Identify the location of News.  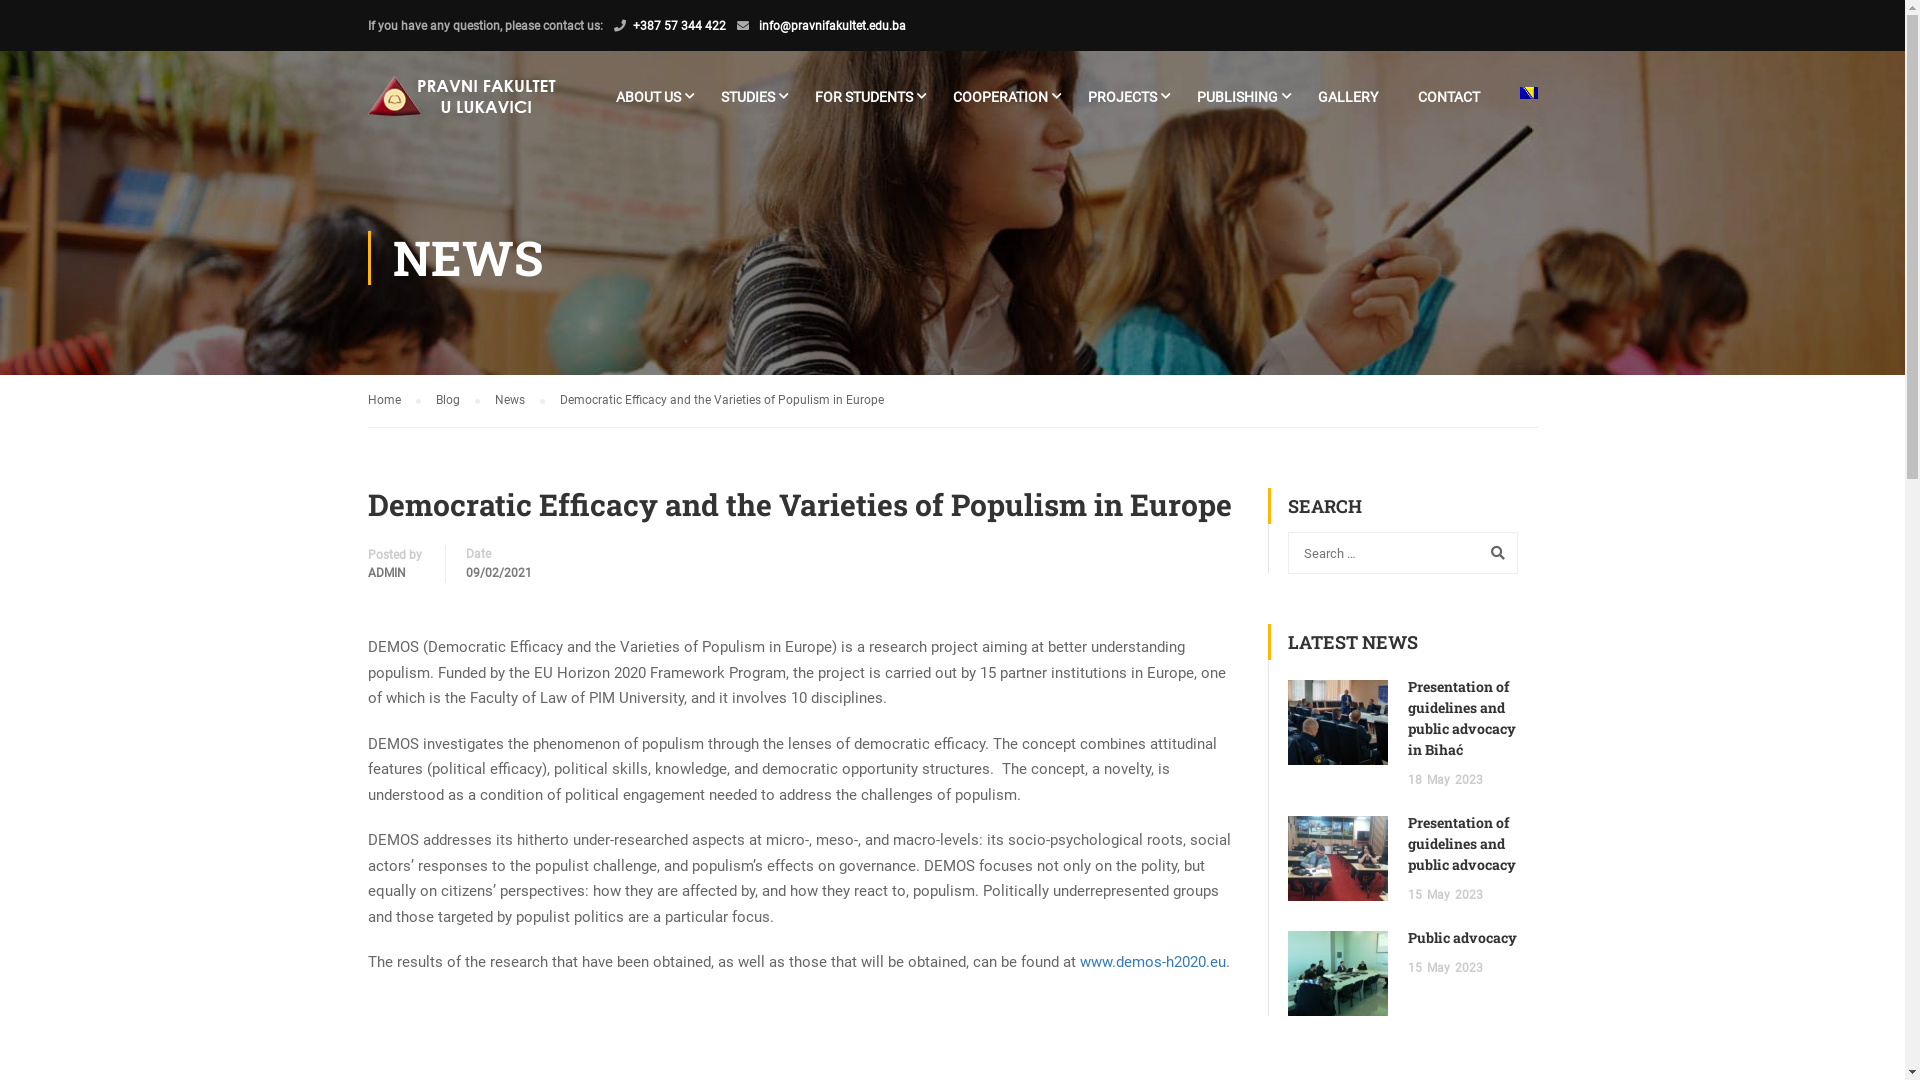
(518, 400).